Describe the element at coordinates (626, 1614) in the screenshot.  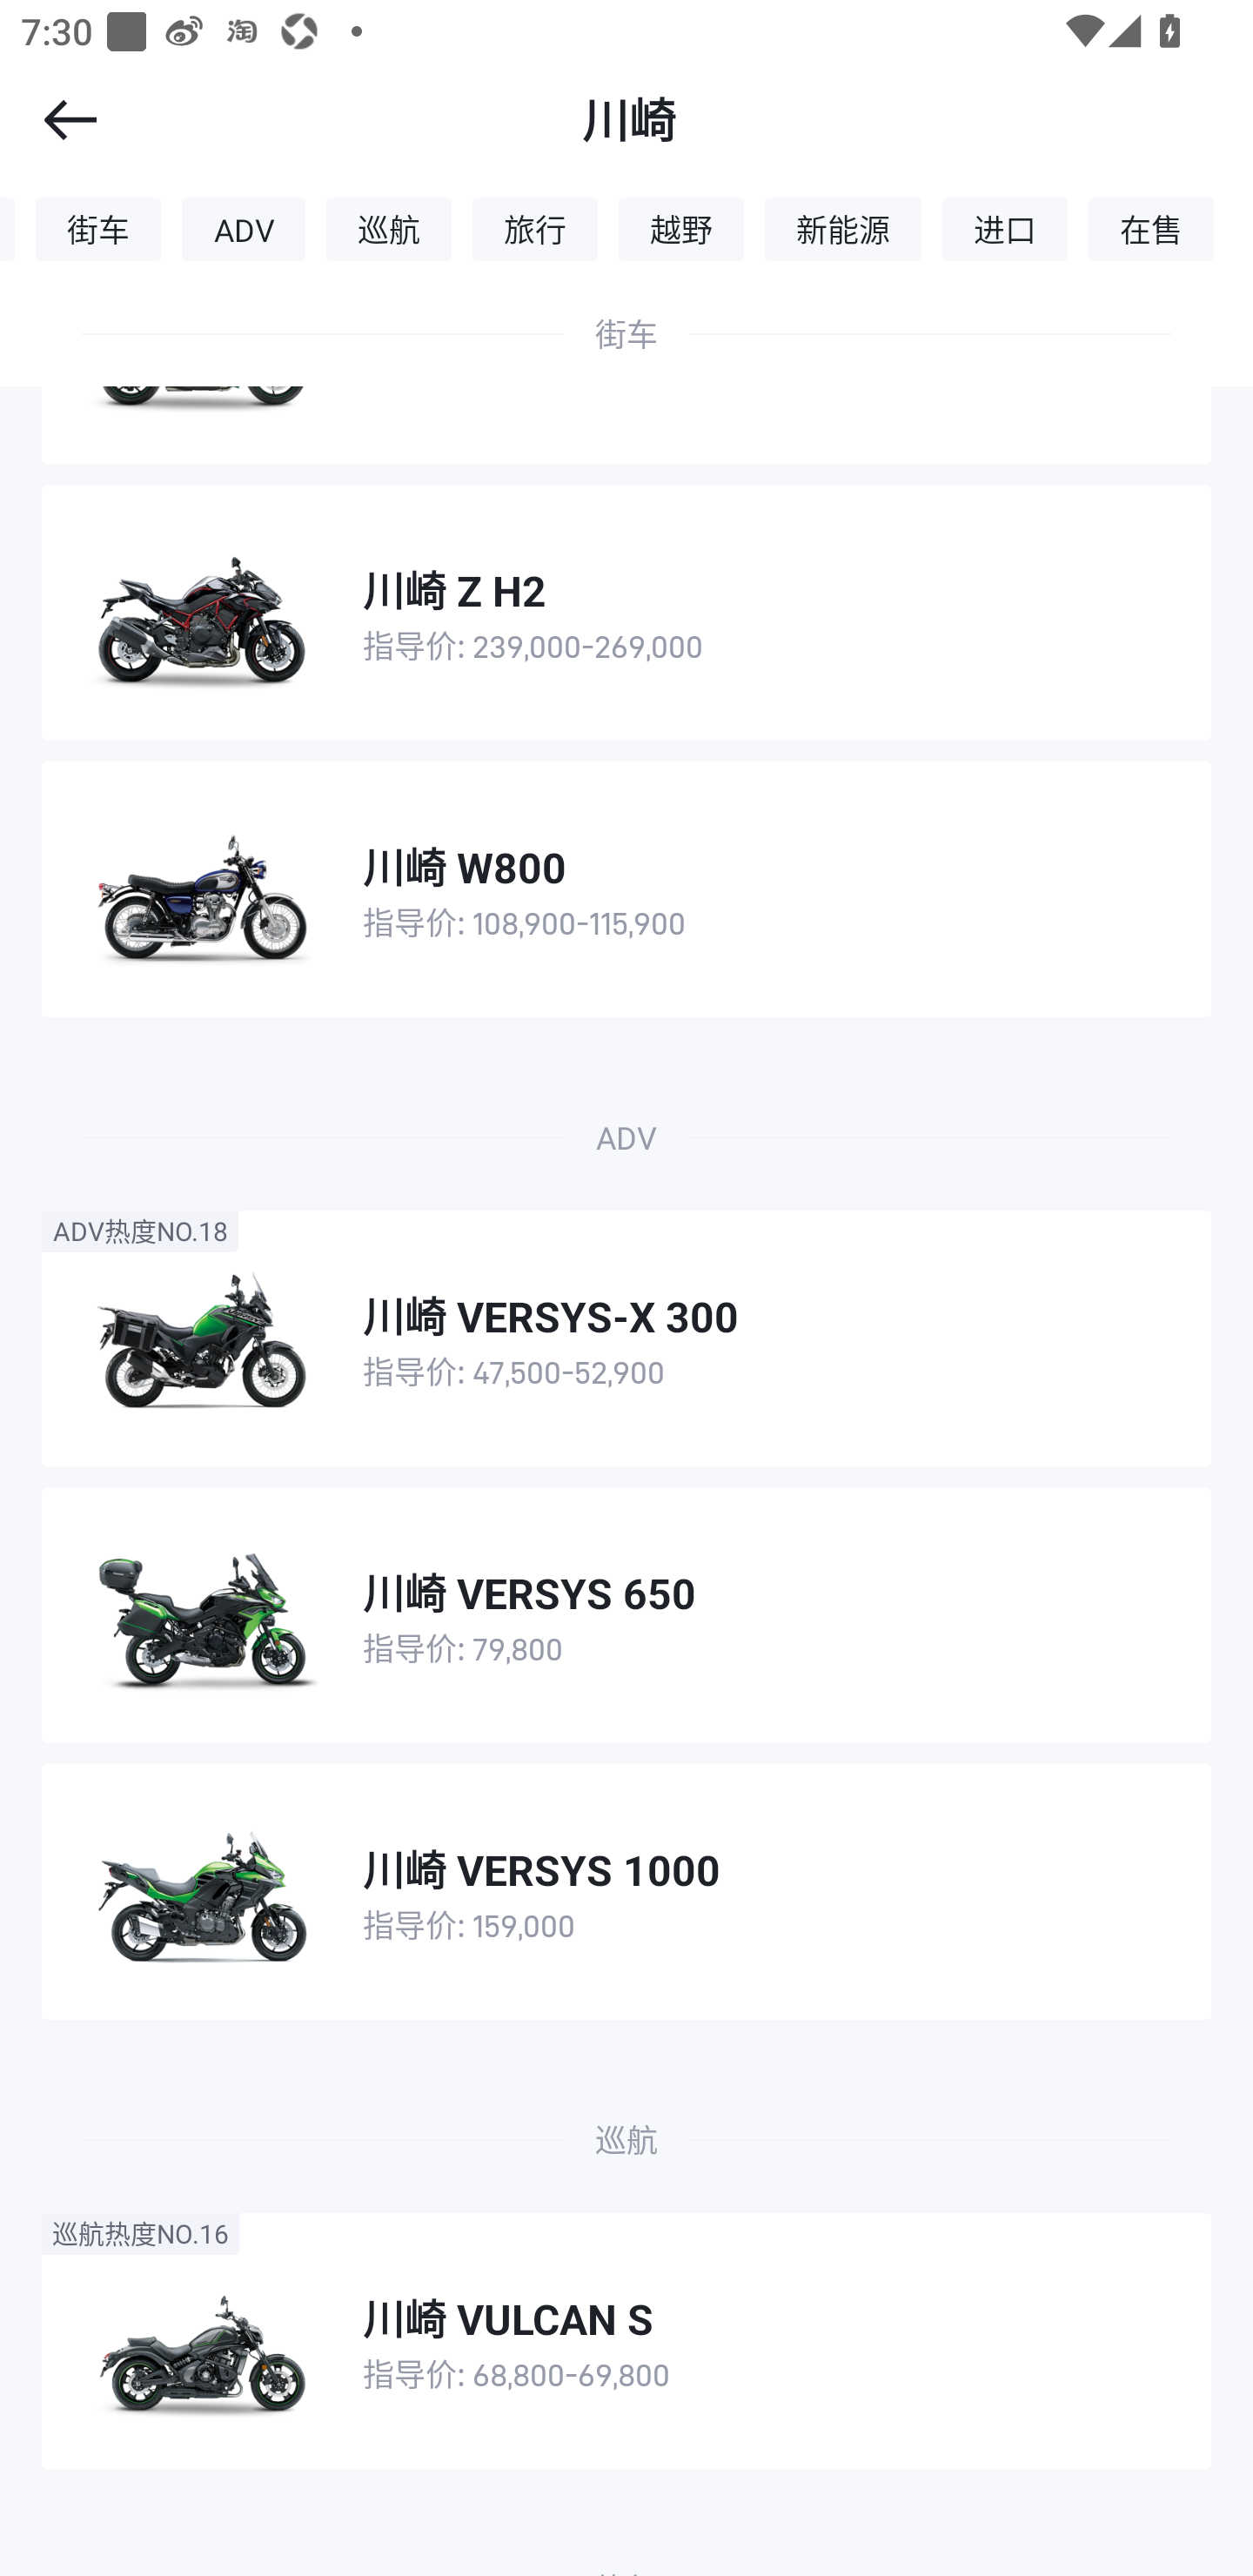
I see `川崎 VERSYS 650 指导价: 79,800` at that location.